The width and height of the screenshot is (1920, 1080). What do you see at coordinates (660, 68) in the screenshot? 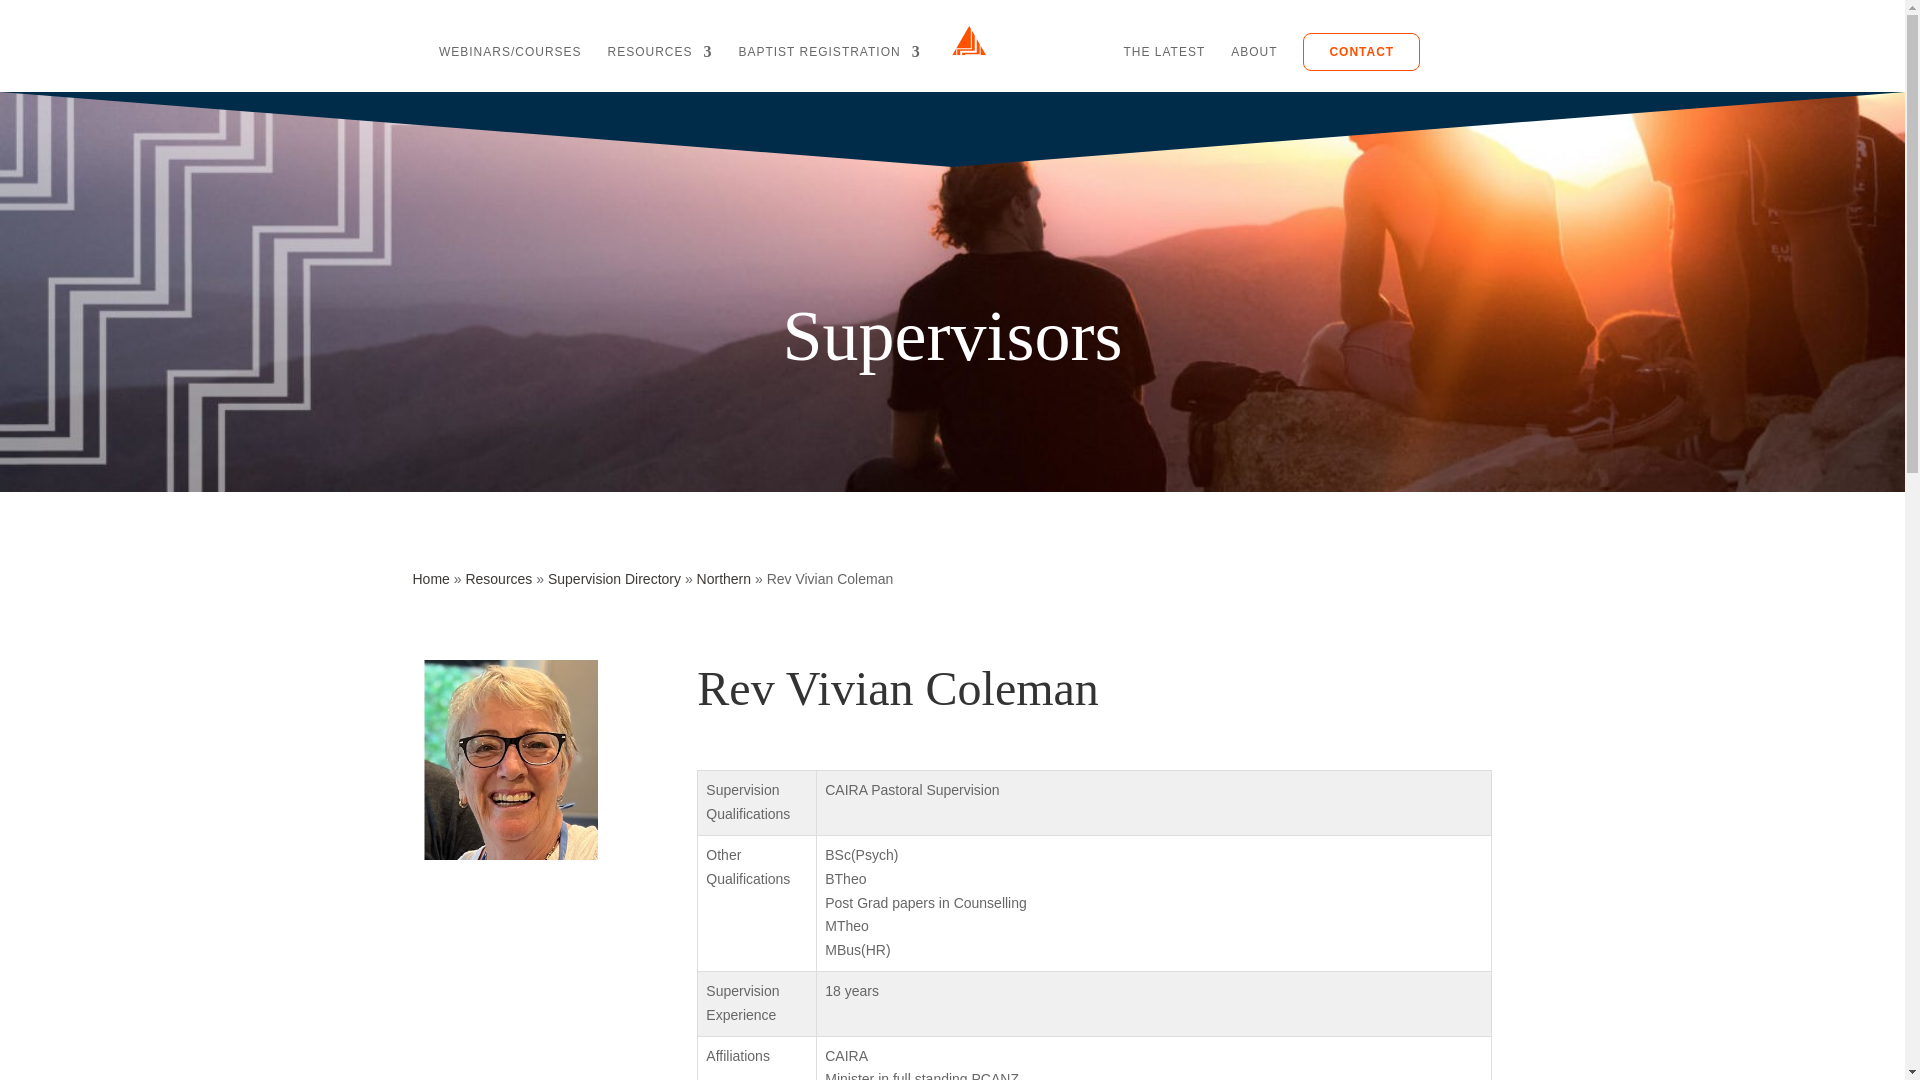
I see `RESOURCES` at bounding box center [660, 68].